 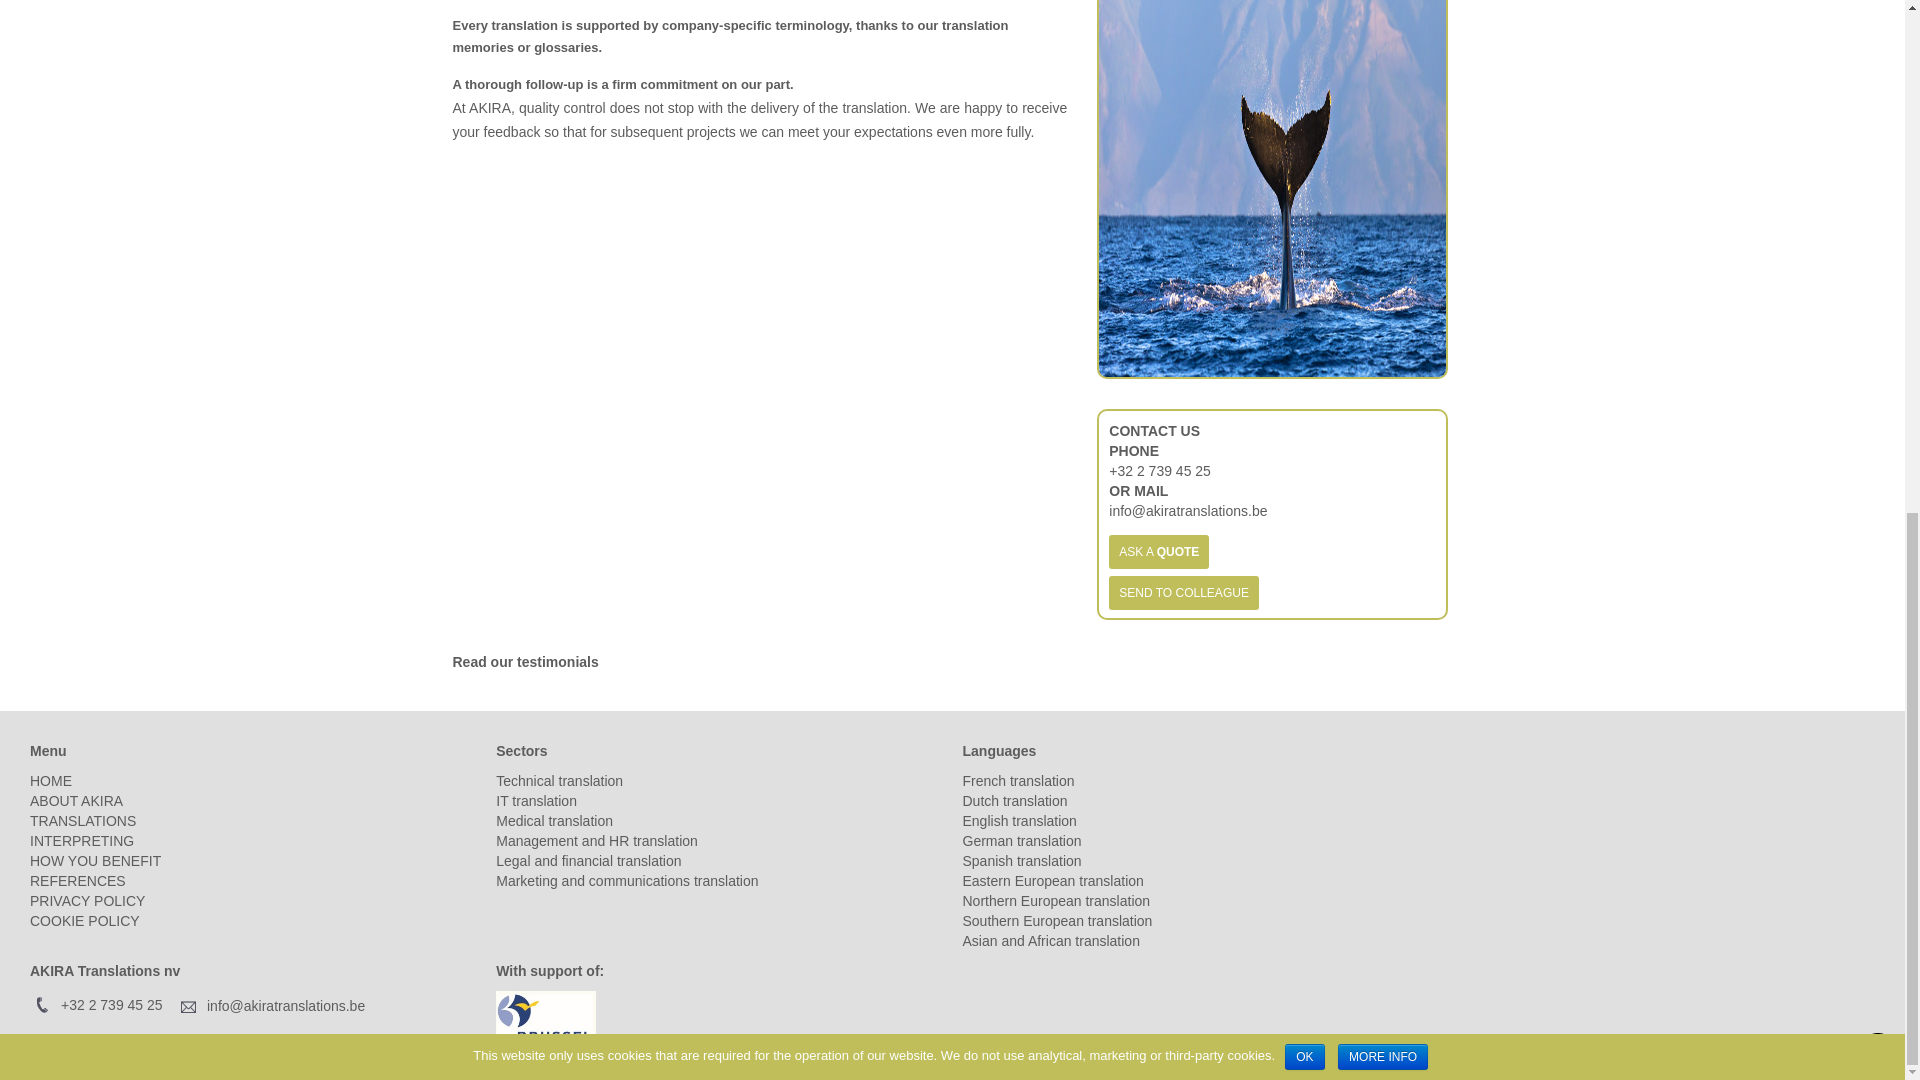 I want to click on TRANSLATIONS, so click(x=83, y=821).